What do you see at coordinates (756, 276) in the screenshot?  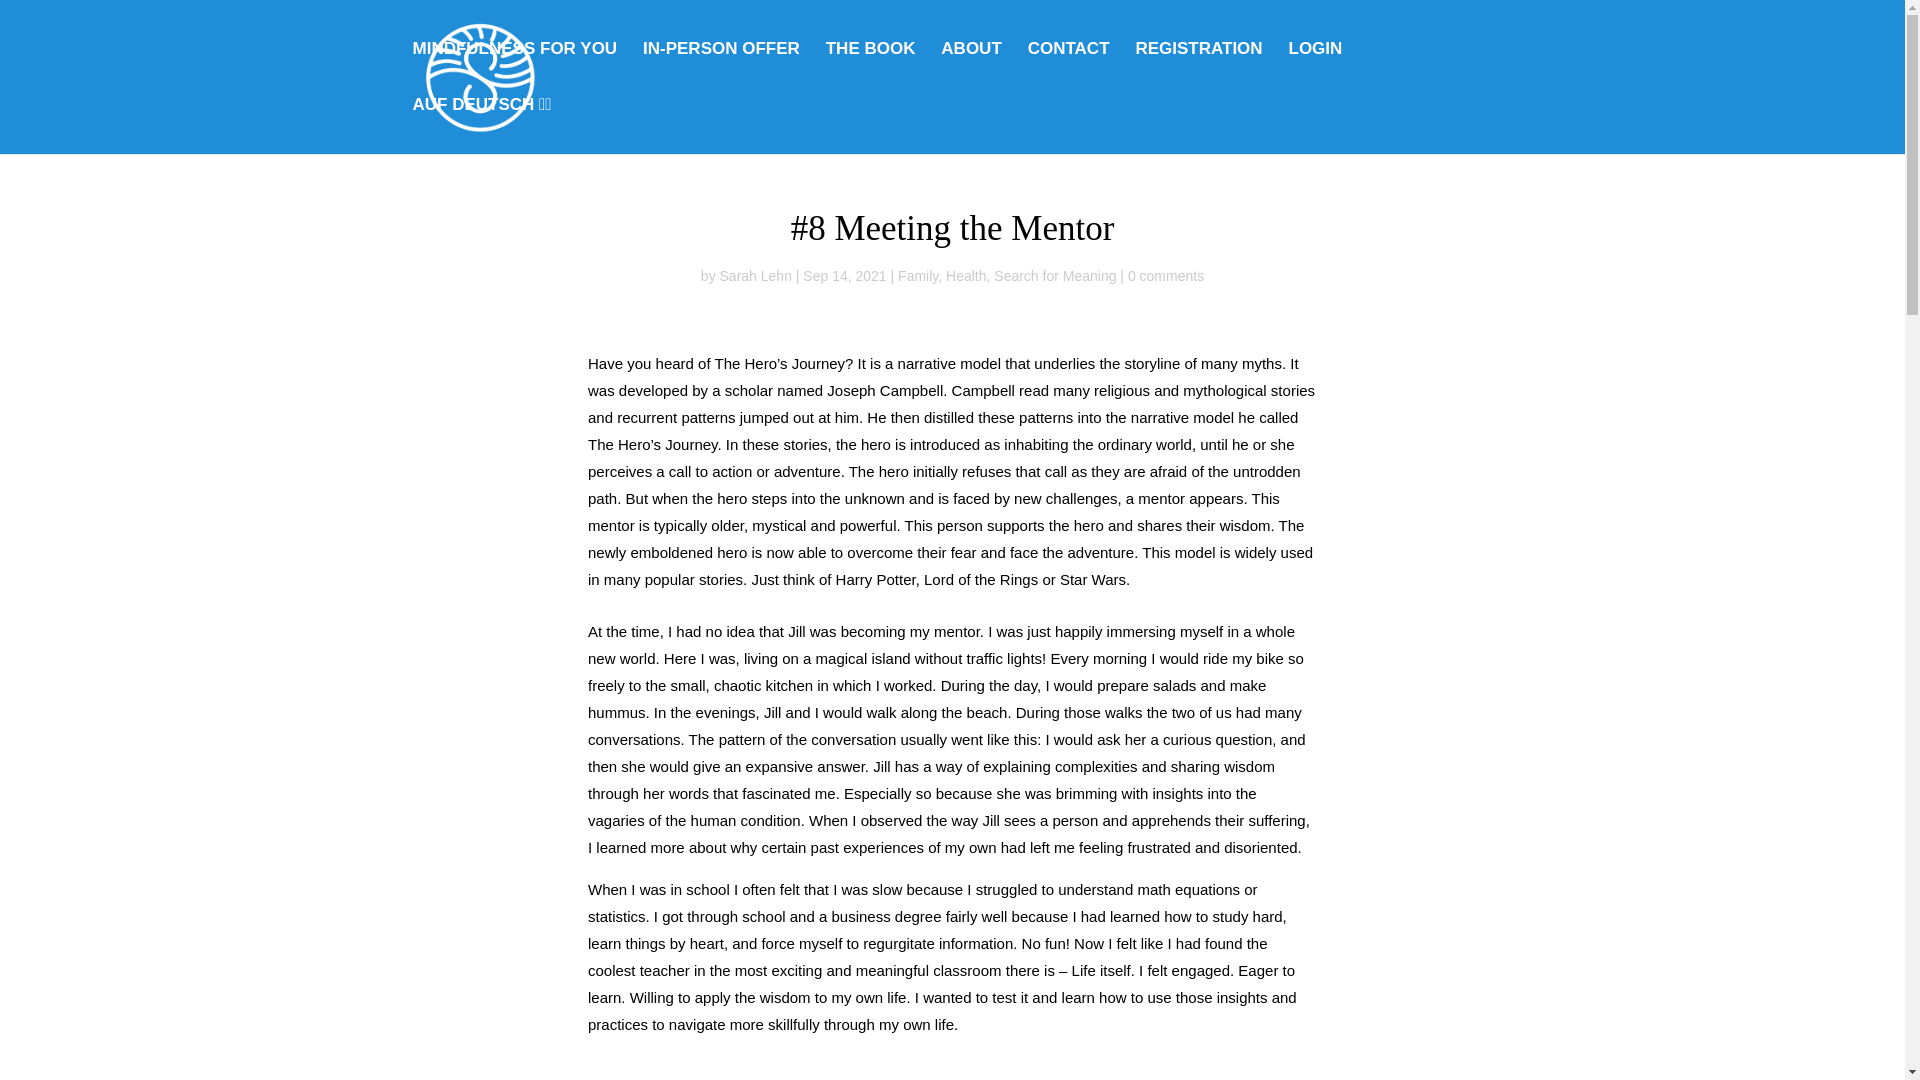 I see `Posts by Sarah Lehn` at bounding box center [756, 276].